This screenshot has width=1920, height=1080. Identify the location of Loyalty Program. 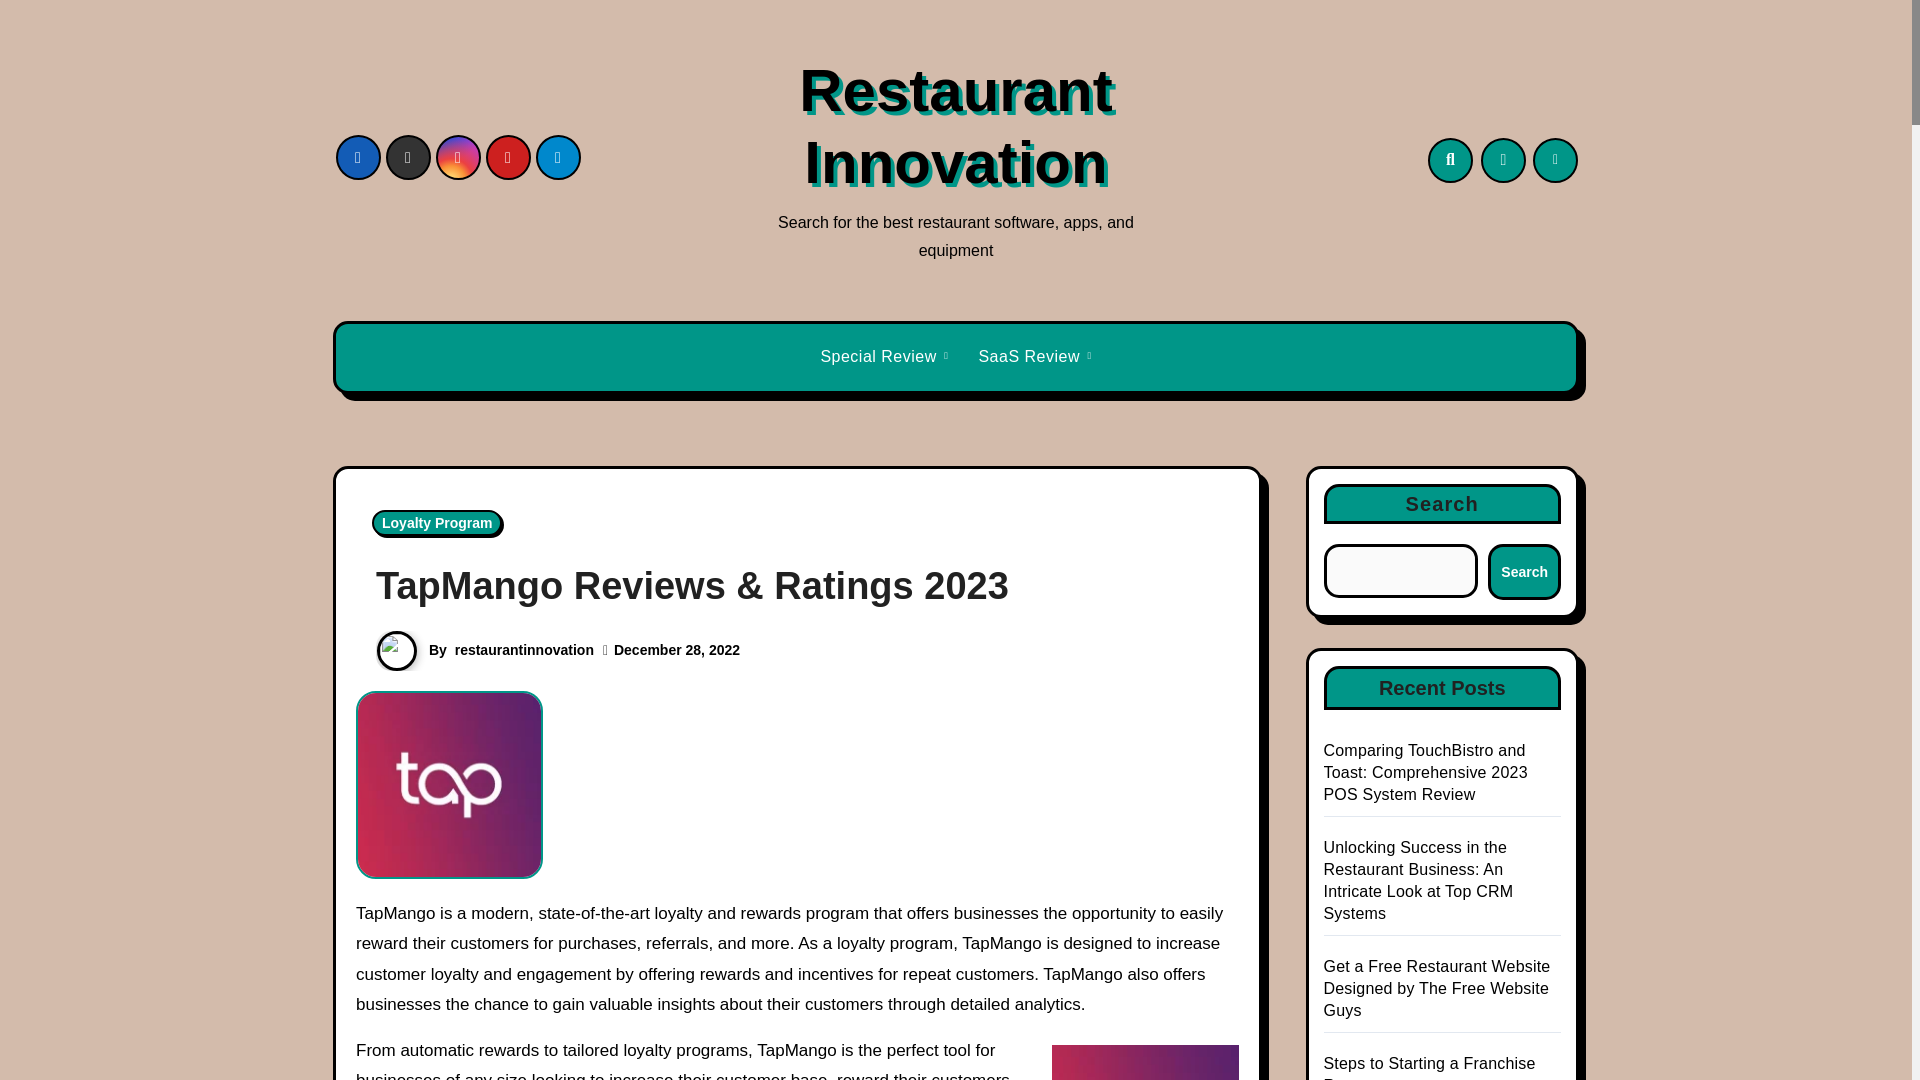
(436, 522).